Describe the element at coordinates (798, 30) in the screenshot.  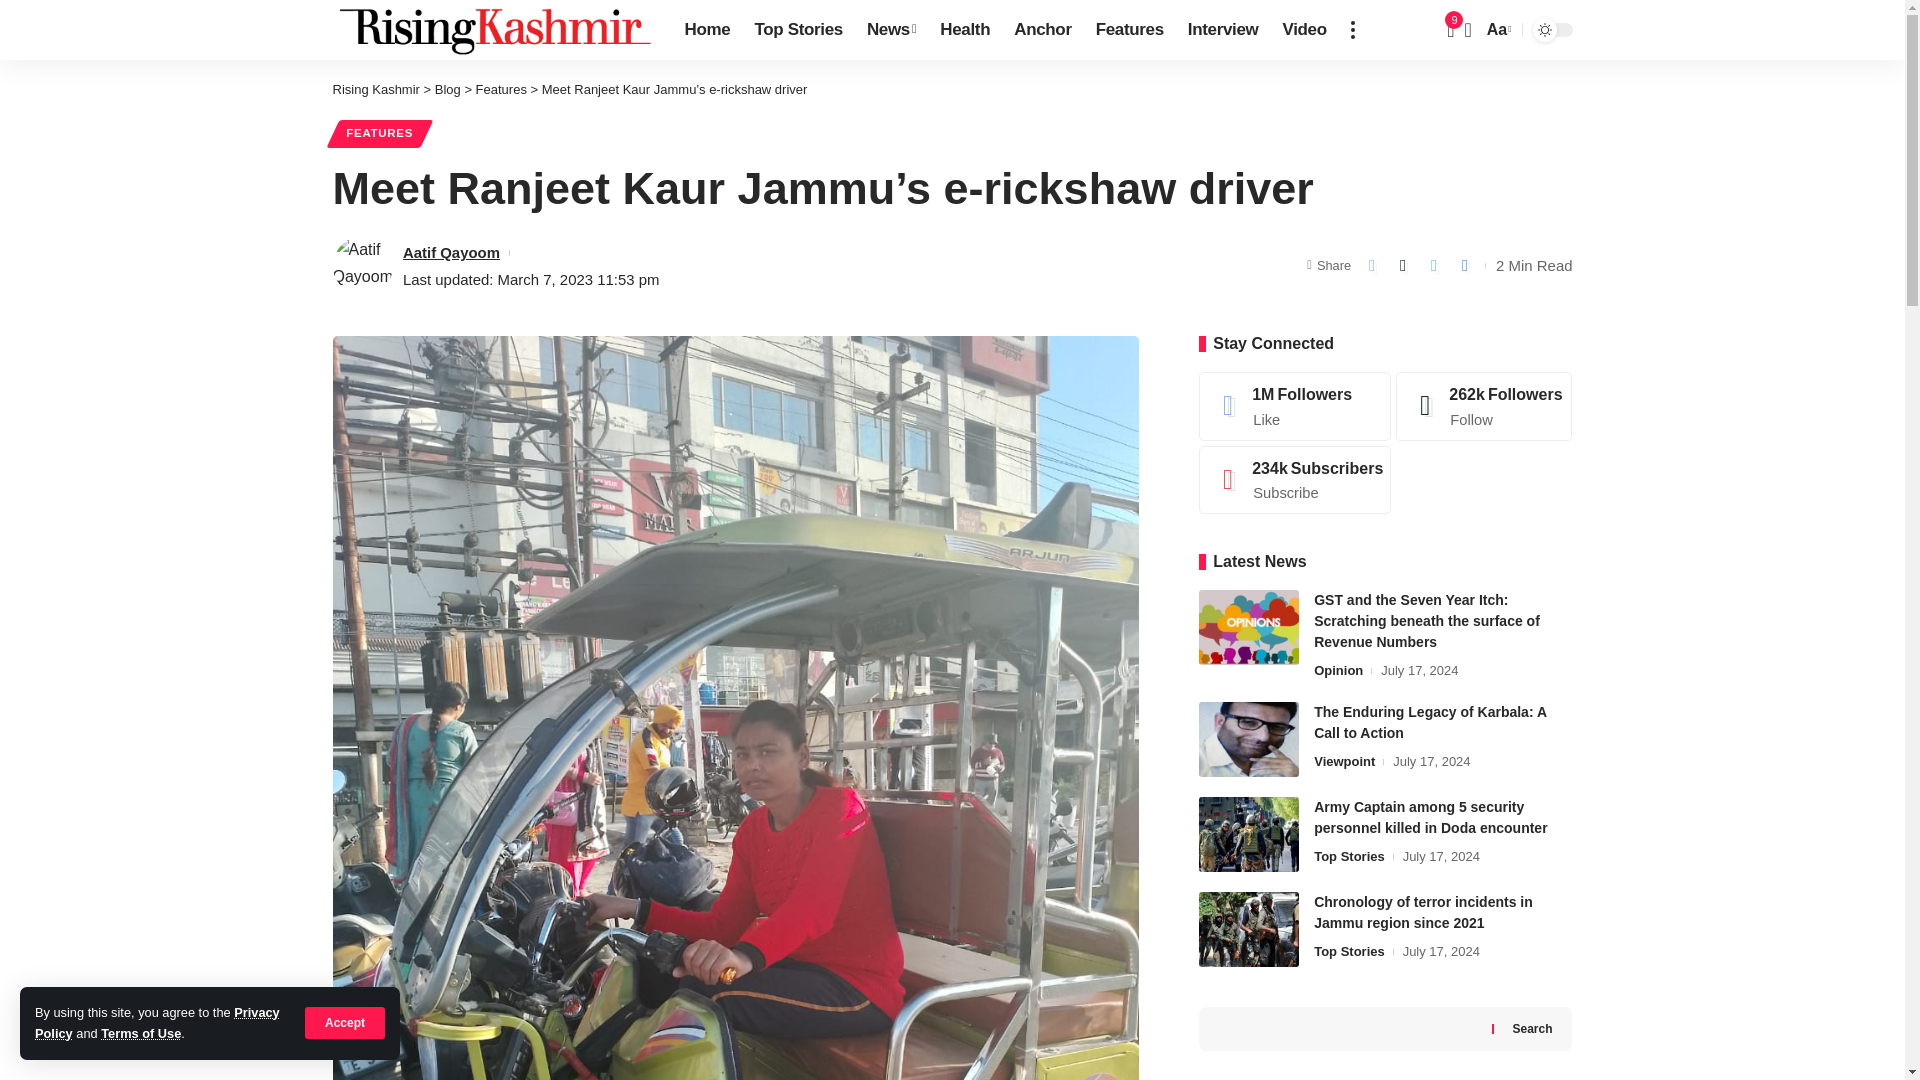
I see `Top Stories` at that location.